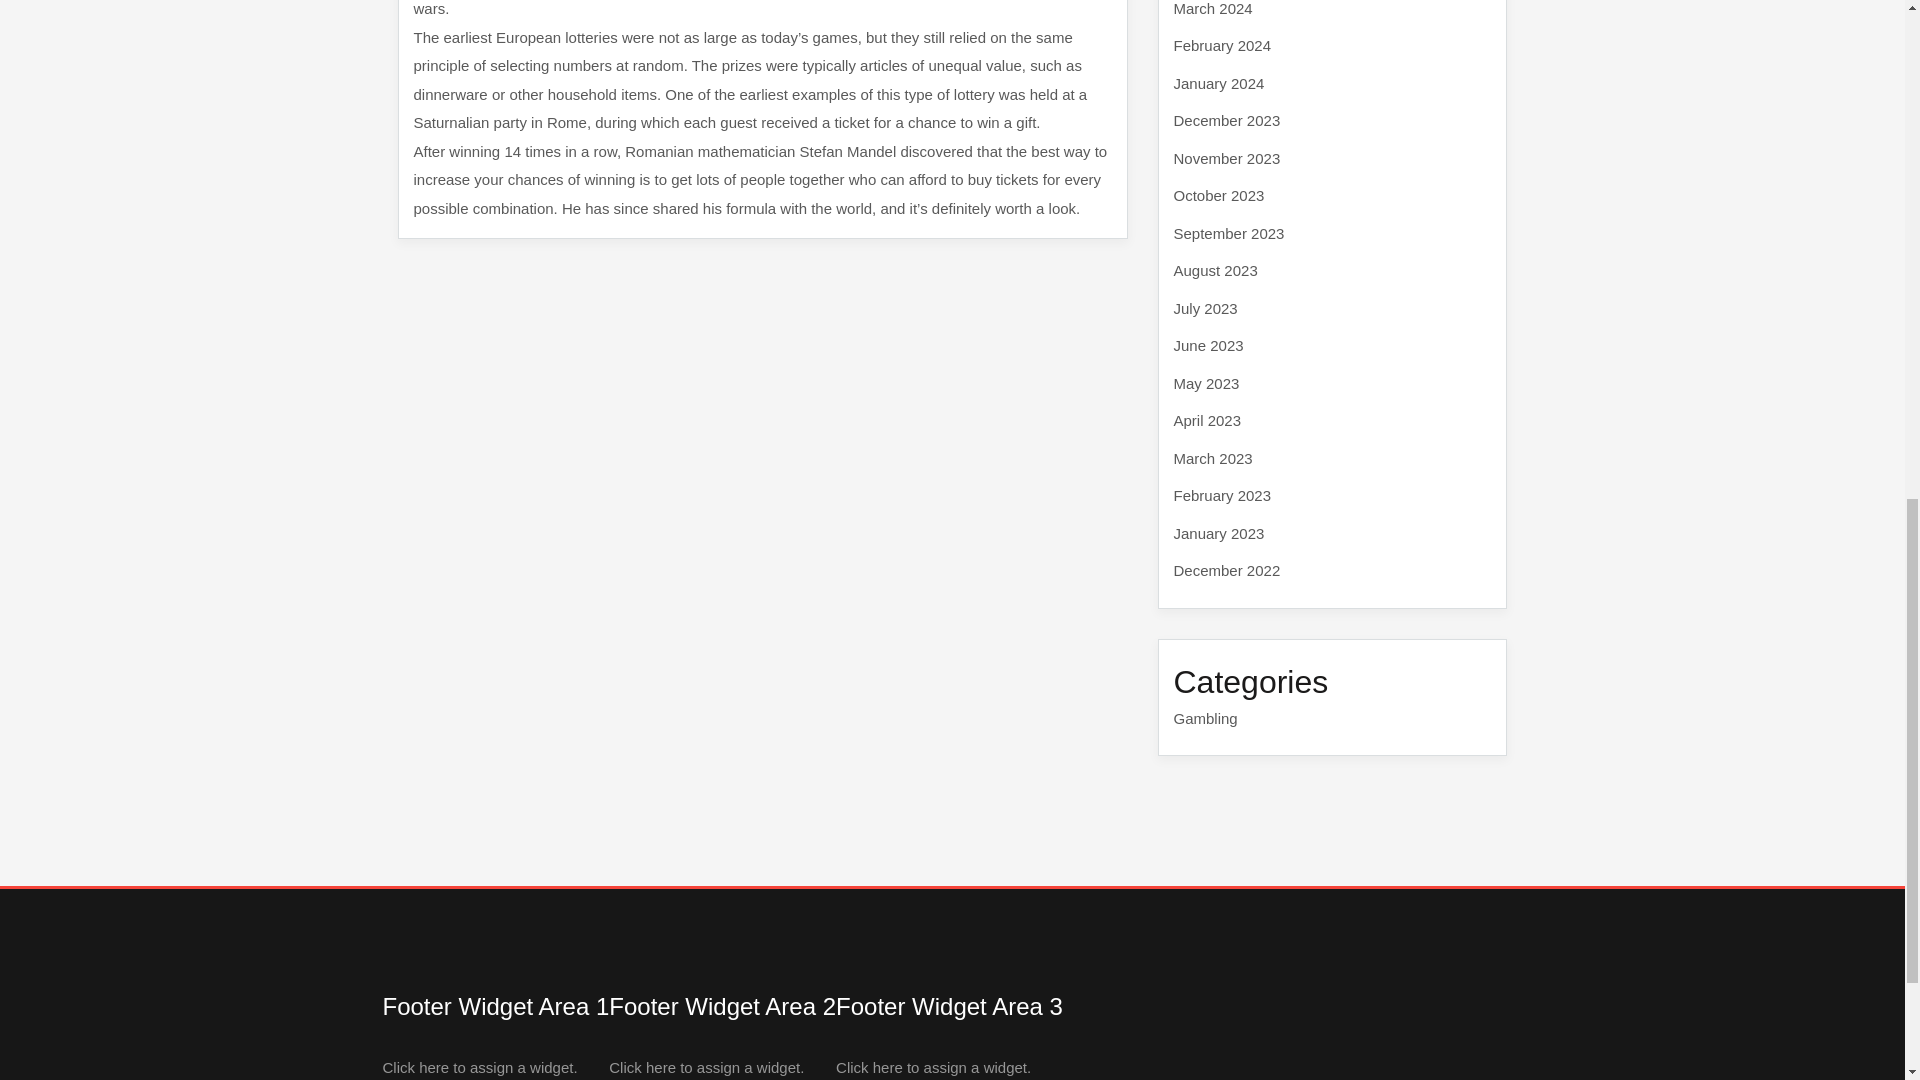 This screenshot has width=1920, height=1080. Describe the element at coordinates (1206, 718) in the screenshot. I see `Gambling` at that location.